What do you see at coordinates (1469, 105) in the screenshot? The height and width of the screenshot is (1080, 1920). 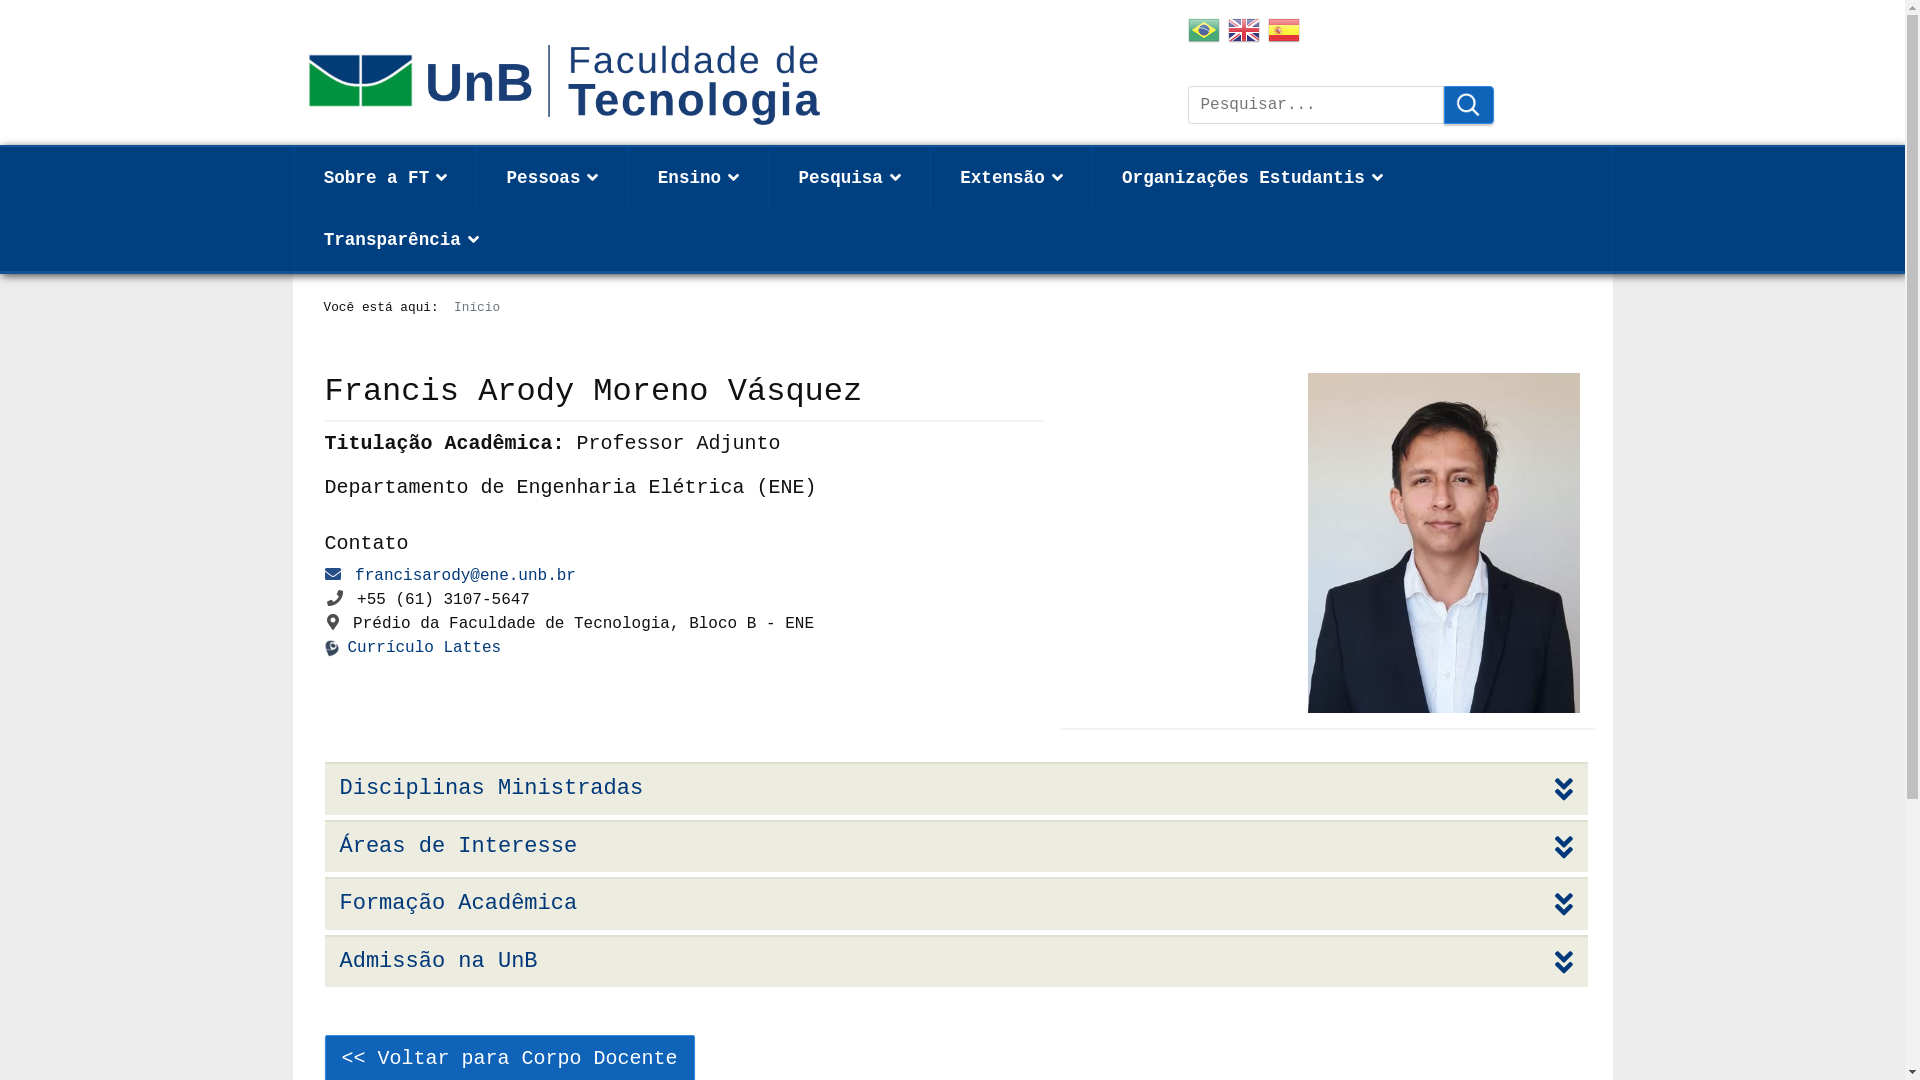 I see `Pesquisa` at bounding box center [1469, 105].